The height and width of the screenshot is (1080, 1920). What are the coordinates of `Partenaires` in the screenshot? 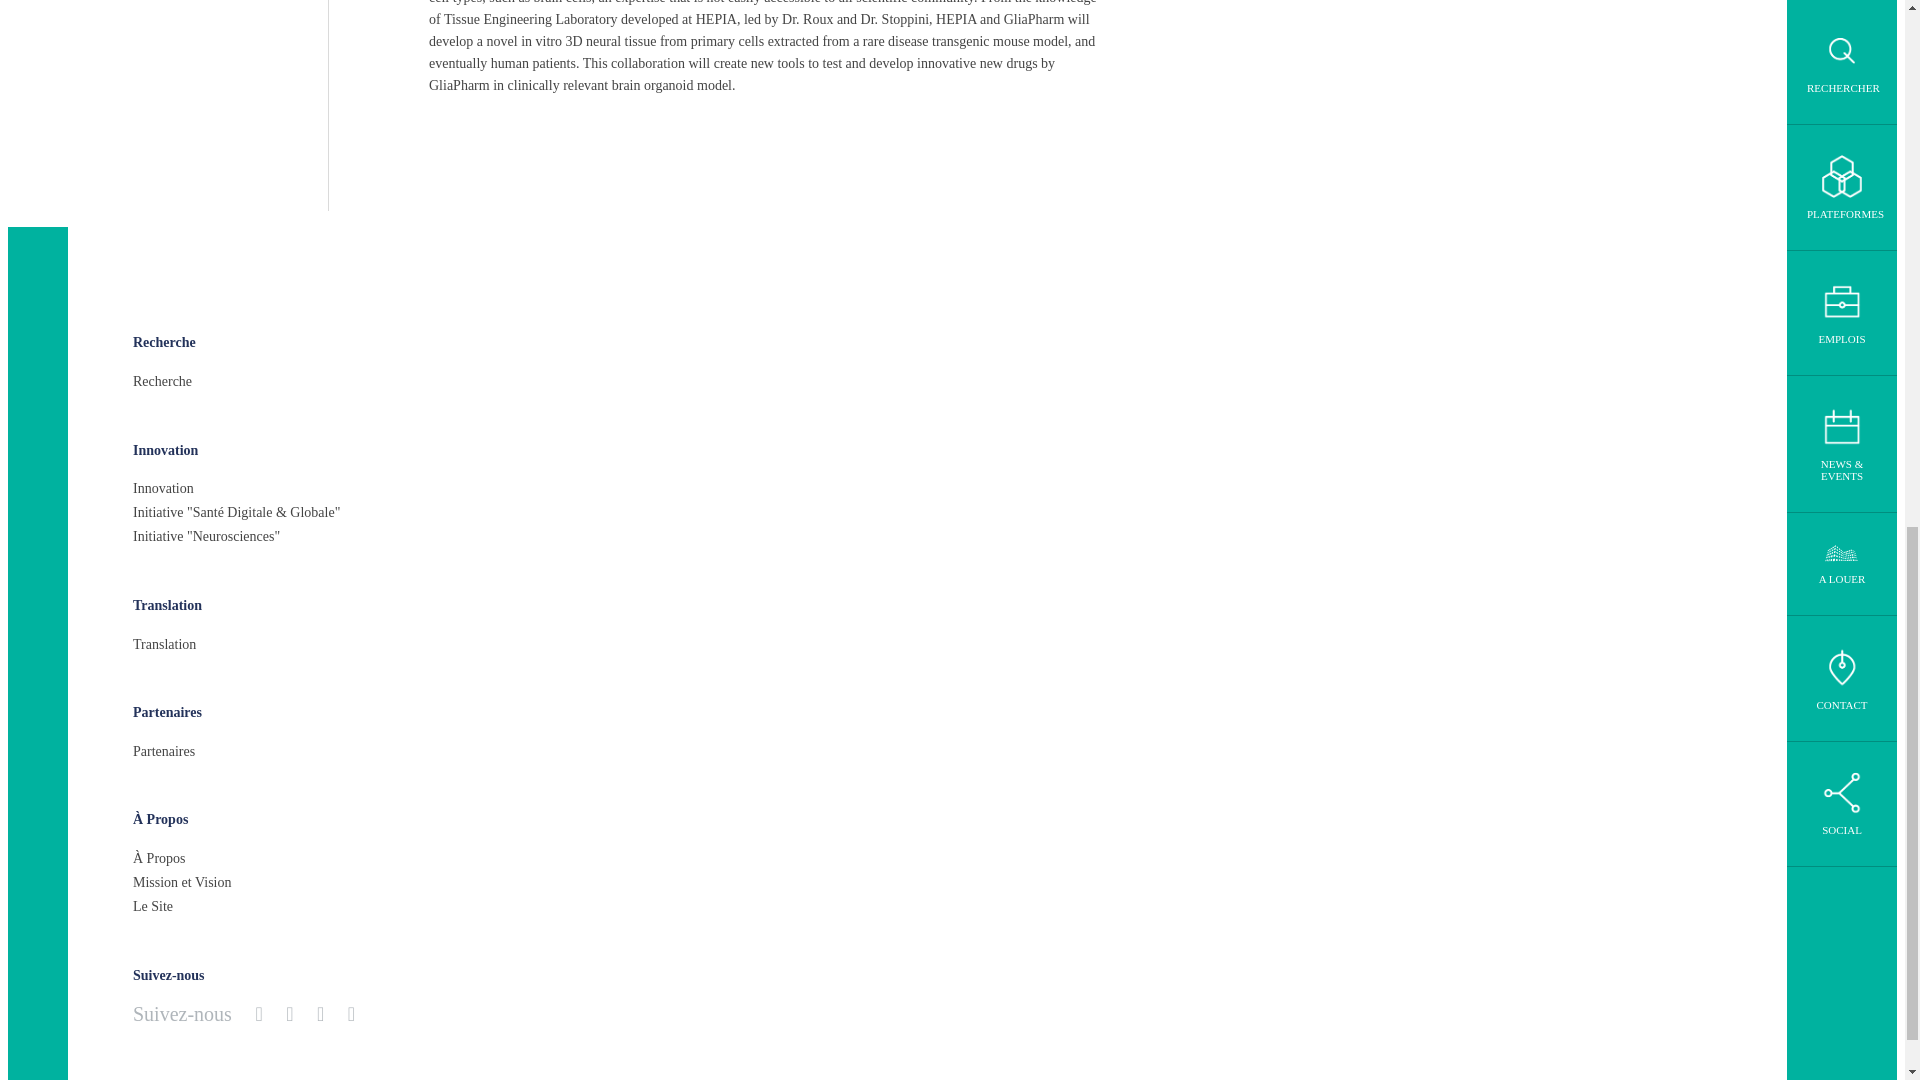 It's located at (166, 713).